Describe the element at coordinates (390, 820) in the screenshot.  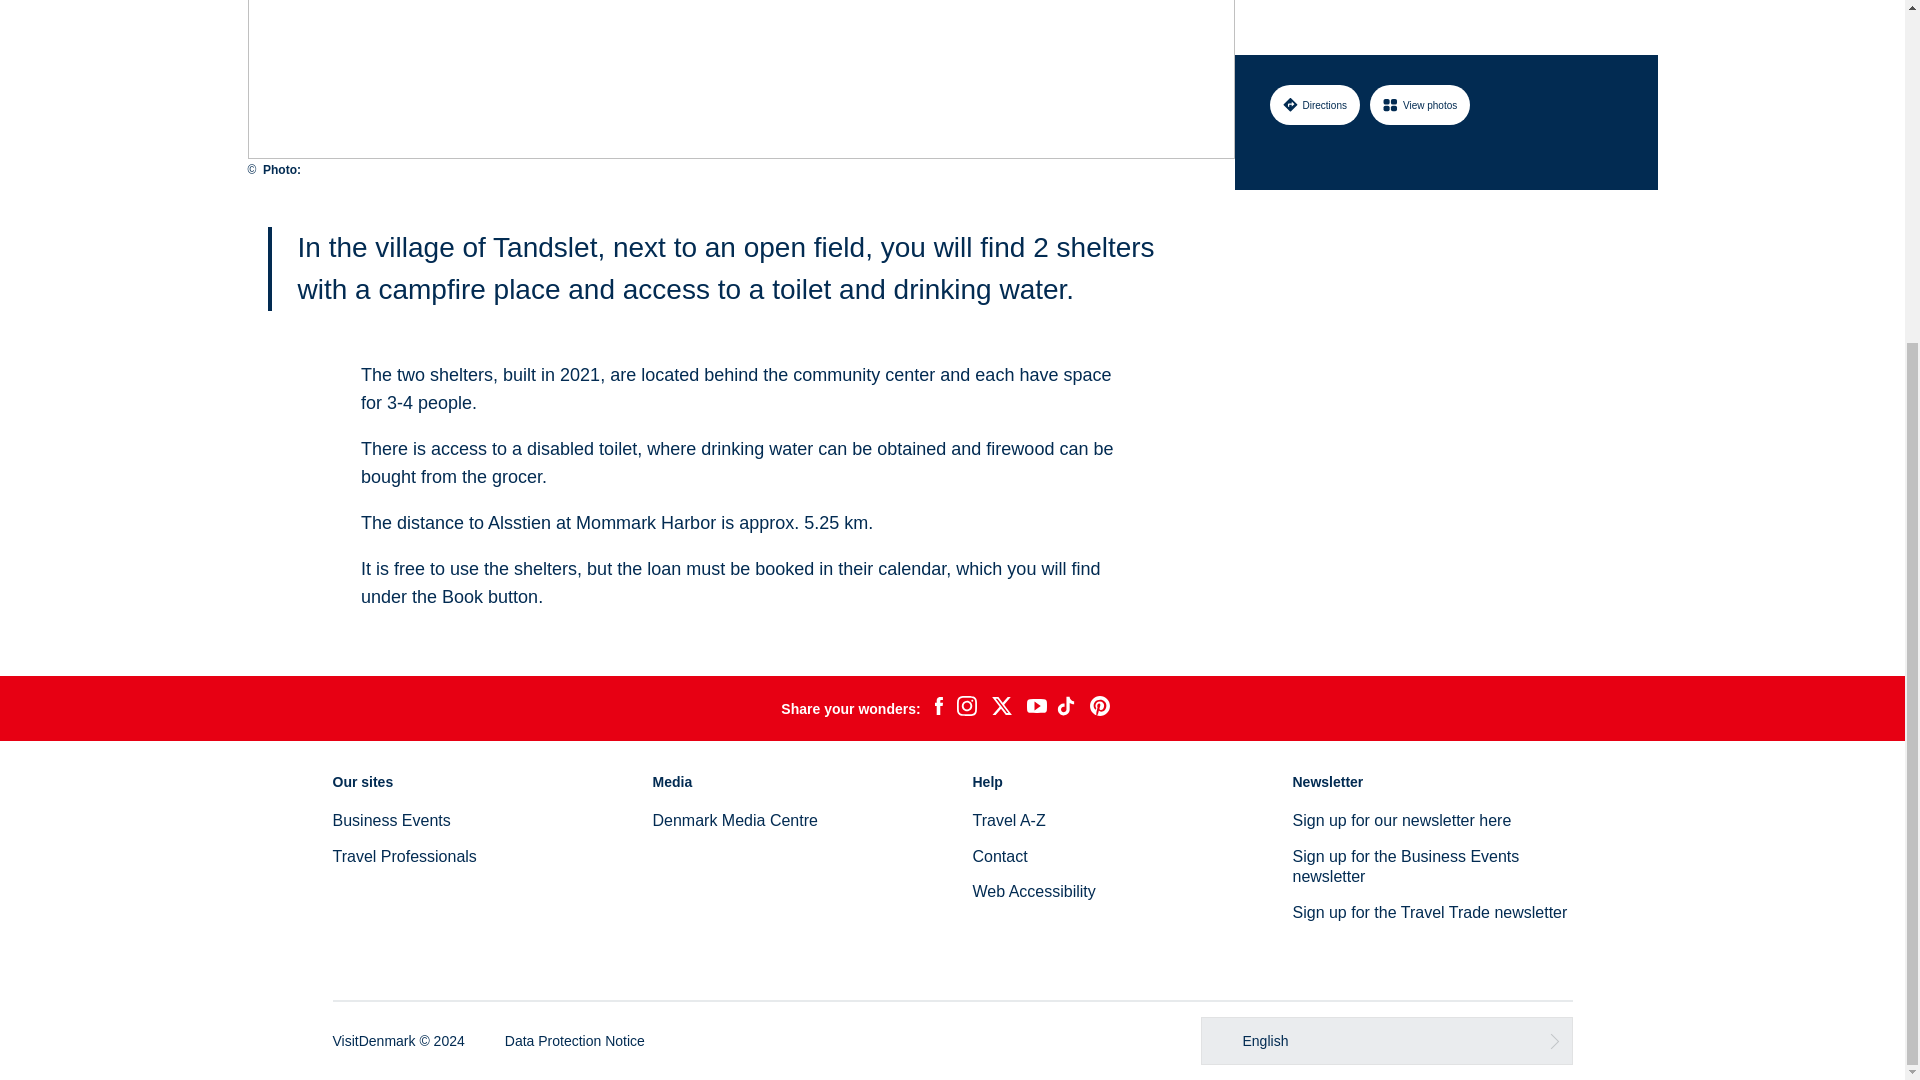
I see `Business Events` at that location.